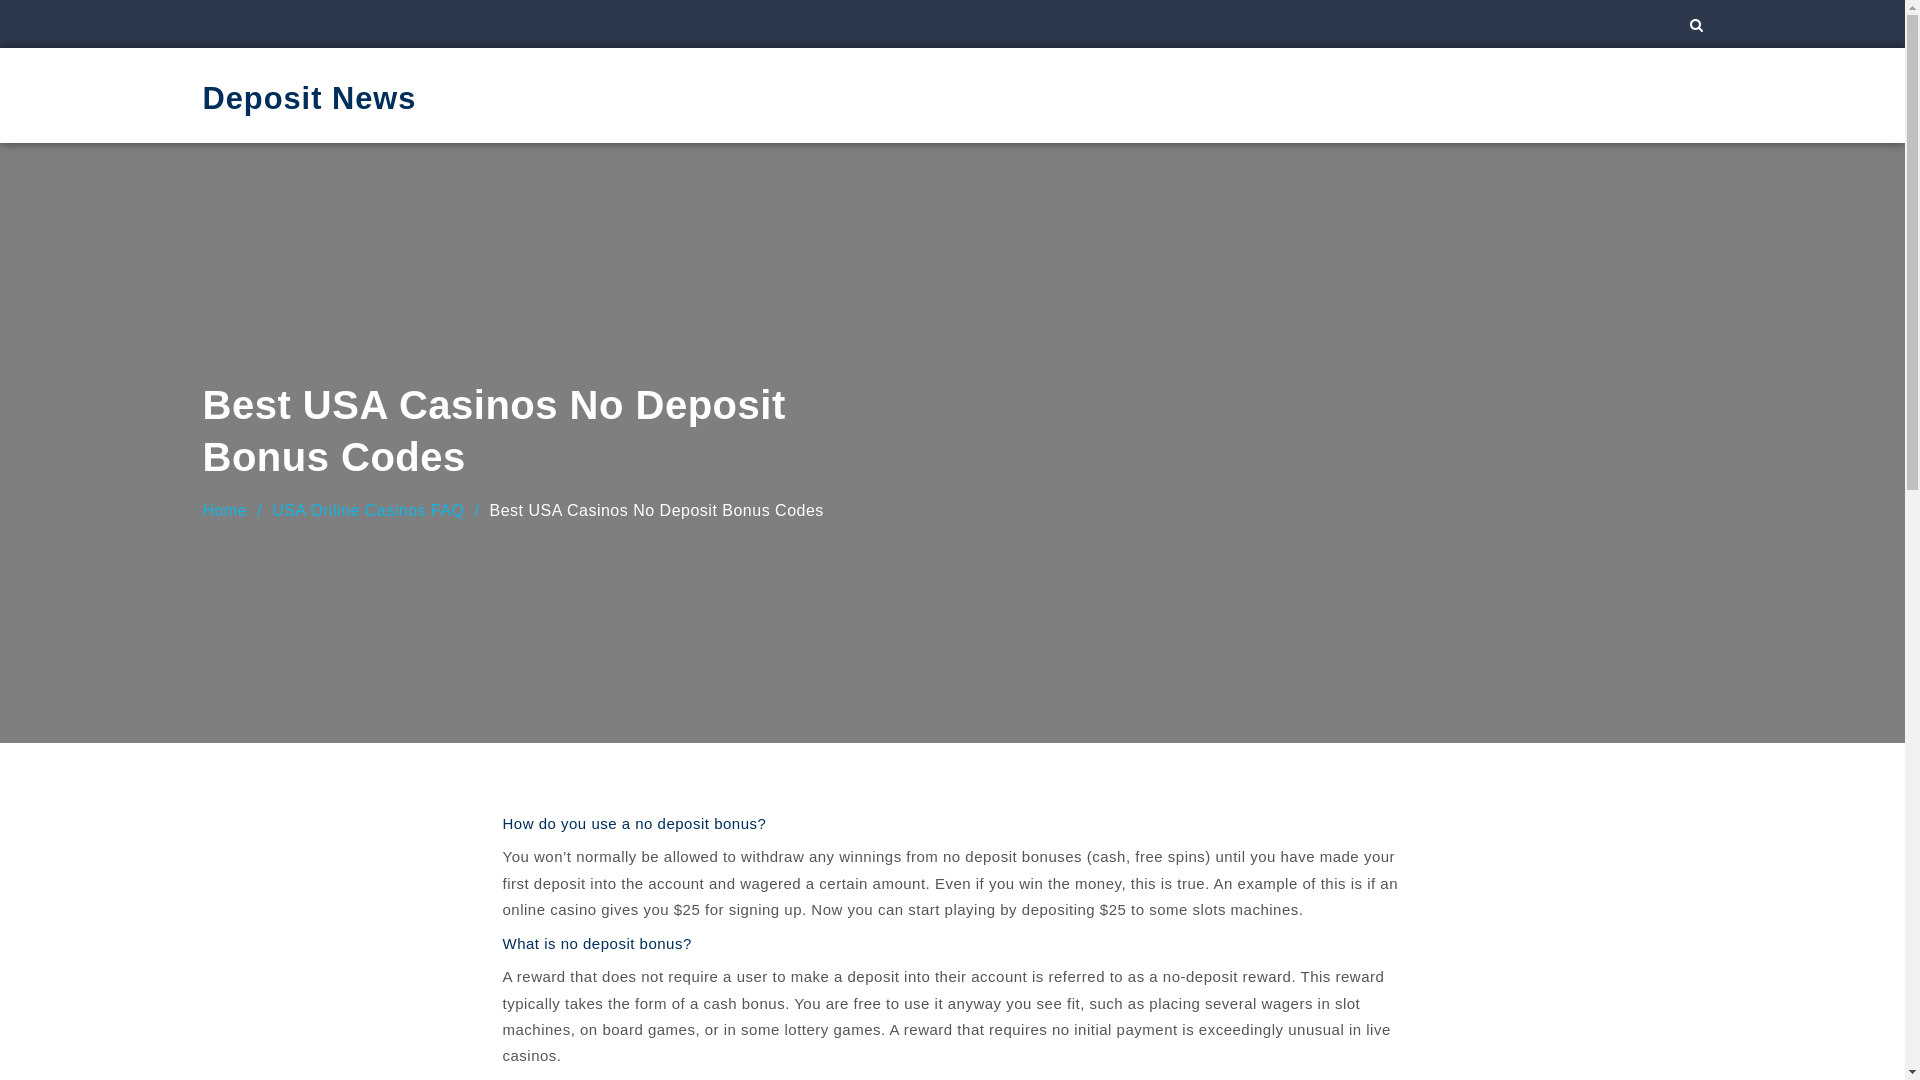  Describe the element at coordinates (224, 510) in the screenshot. I see `Home` at that location.